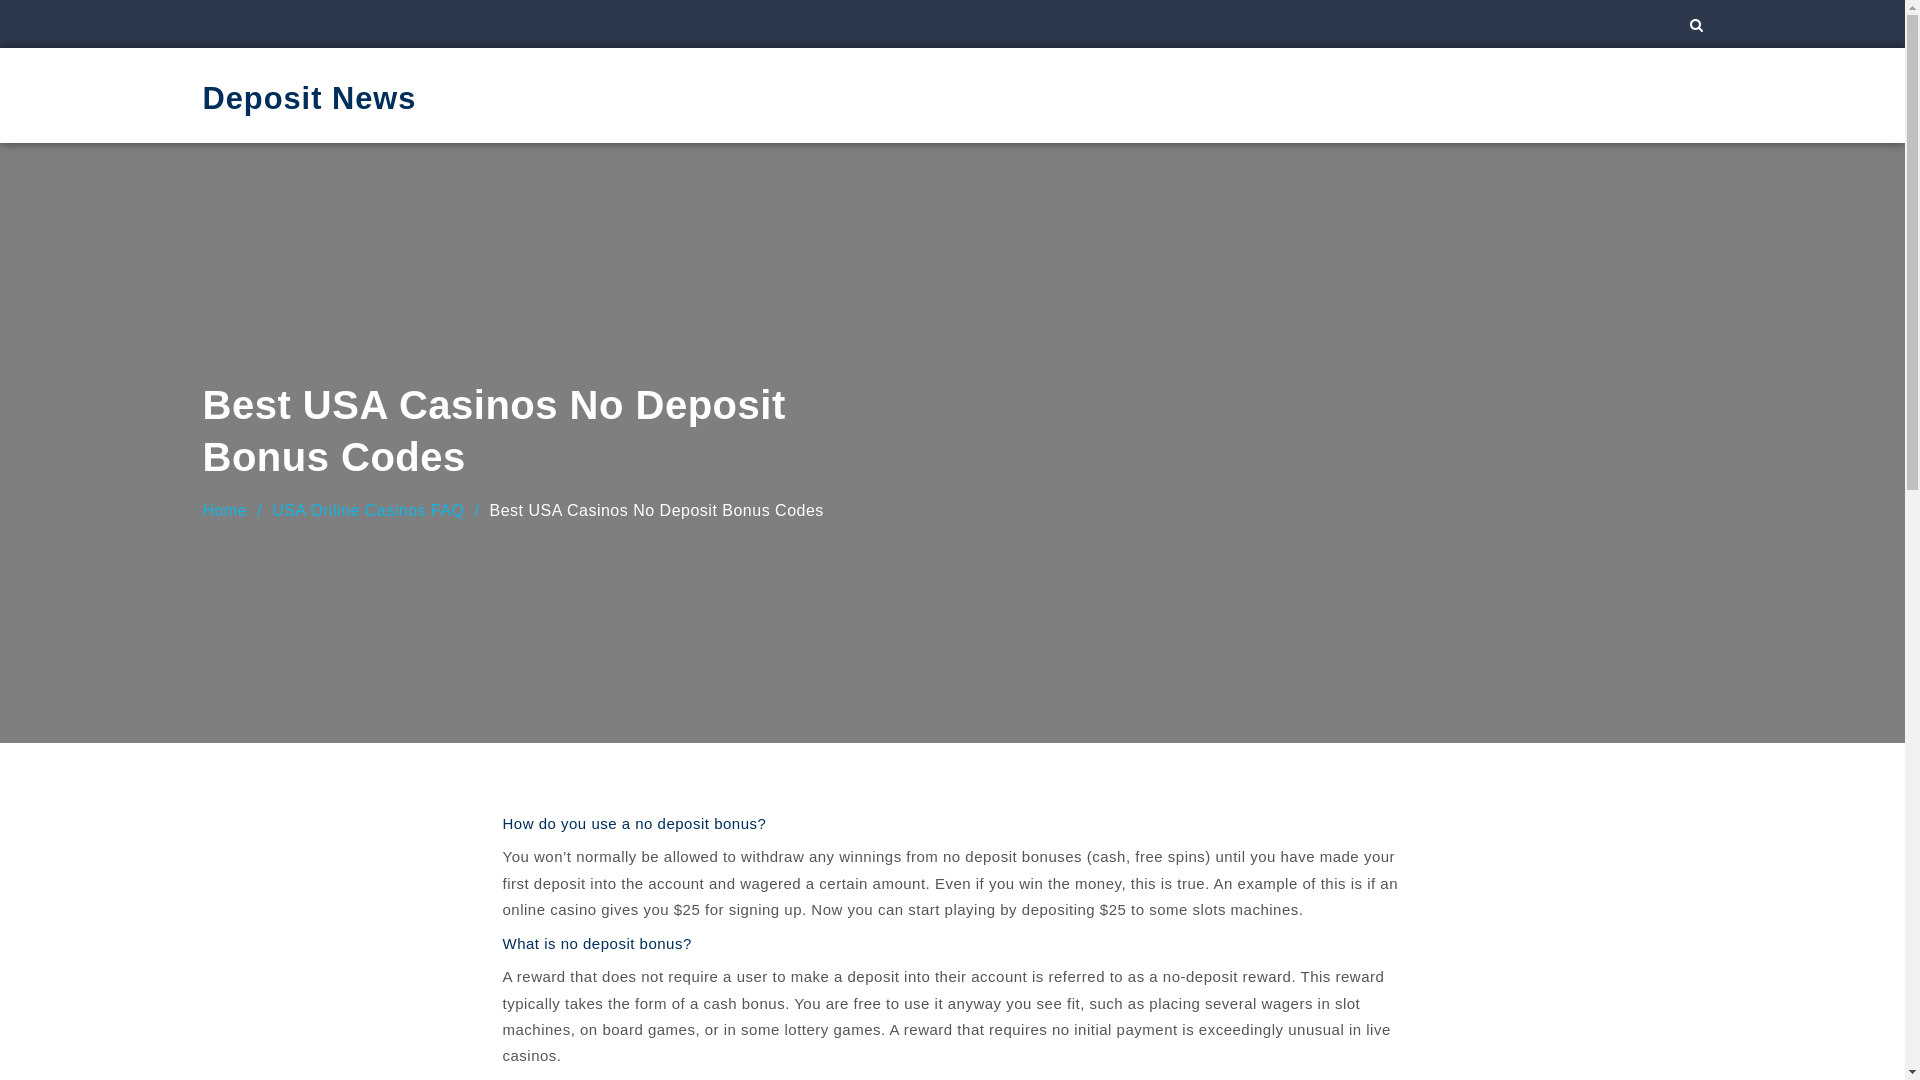  Describe the element at coordinates (224, 510) in the screenshot. I see `Home` at that location.